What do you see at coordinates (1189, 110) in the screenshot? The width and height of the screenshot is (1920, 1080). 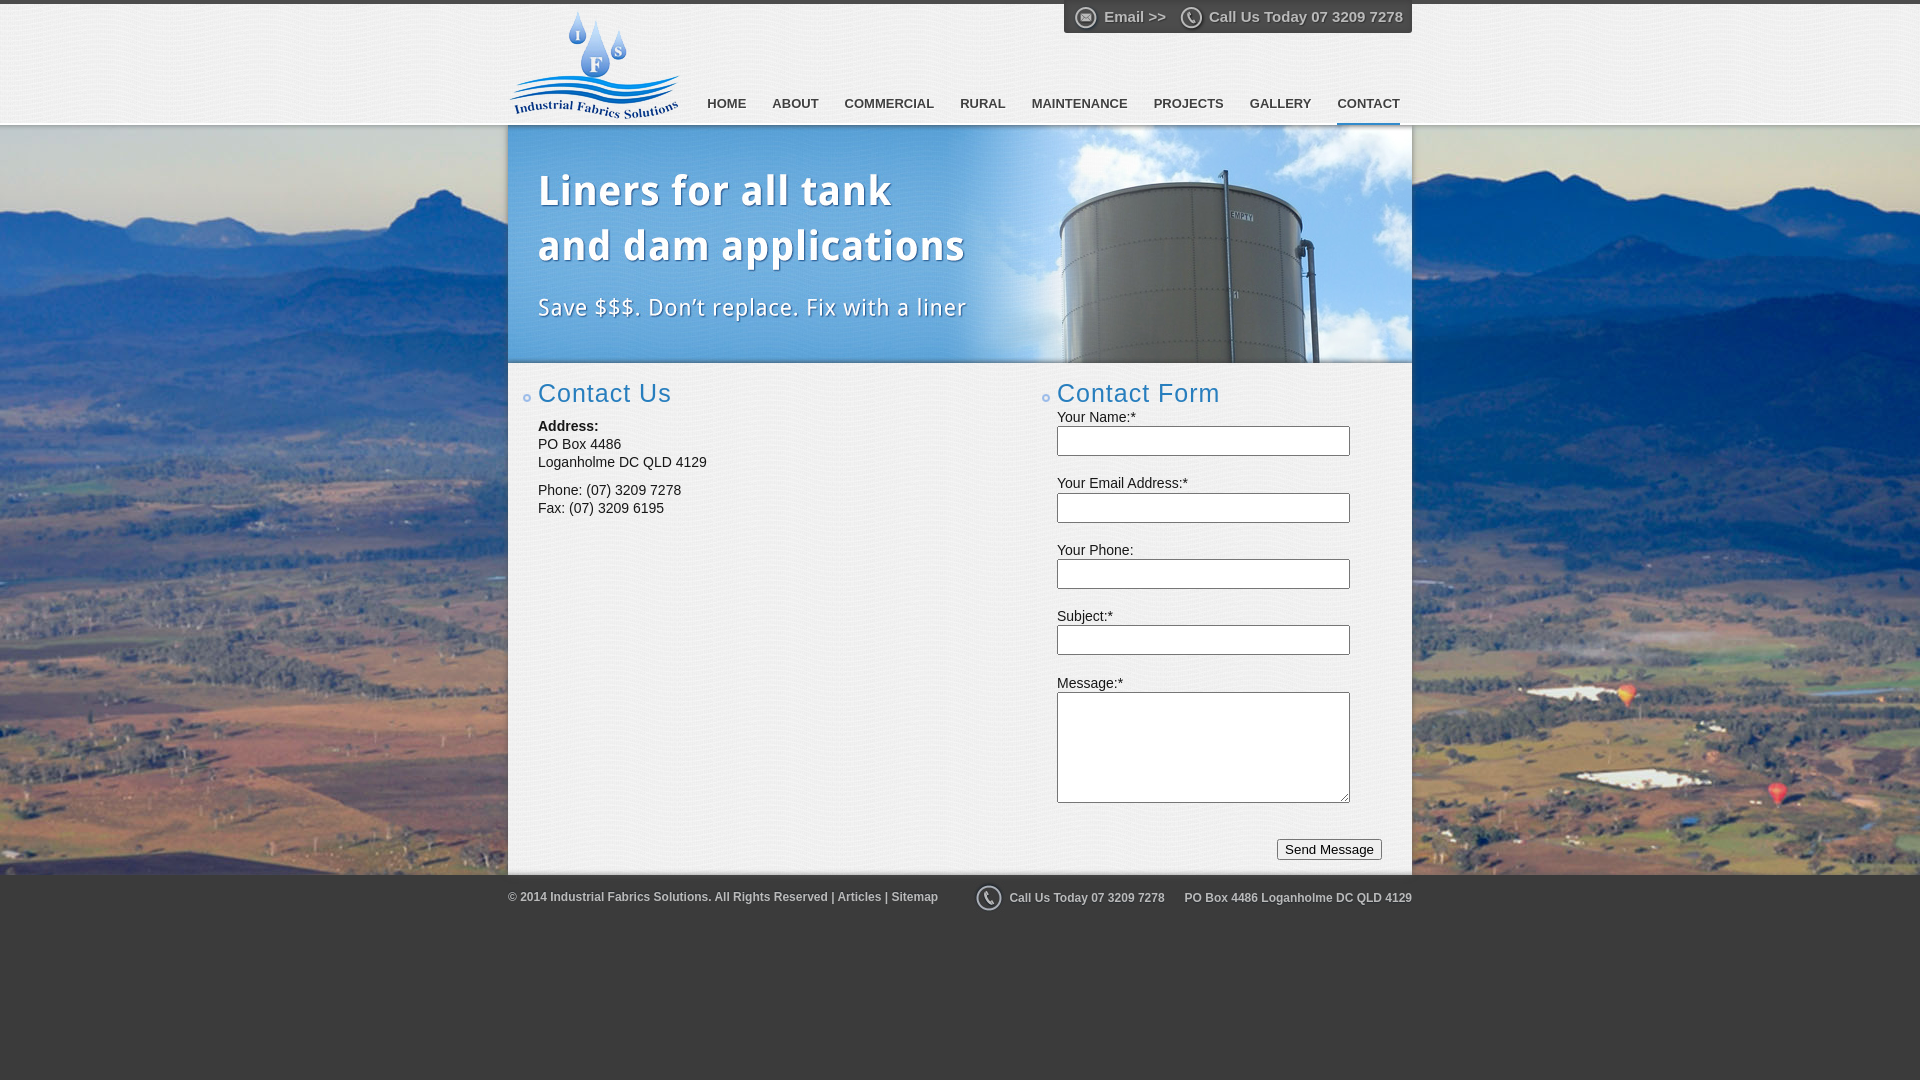 I see `PROJECTS` at bounding box center [1189, 110].